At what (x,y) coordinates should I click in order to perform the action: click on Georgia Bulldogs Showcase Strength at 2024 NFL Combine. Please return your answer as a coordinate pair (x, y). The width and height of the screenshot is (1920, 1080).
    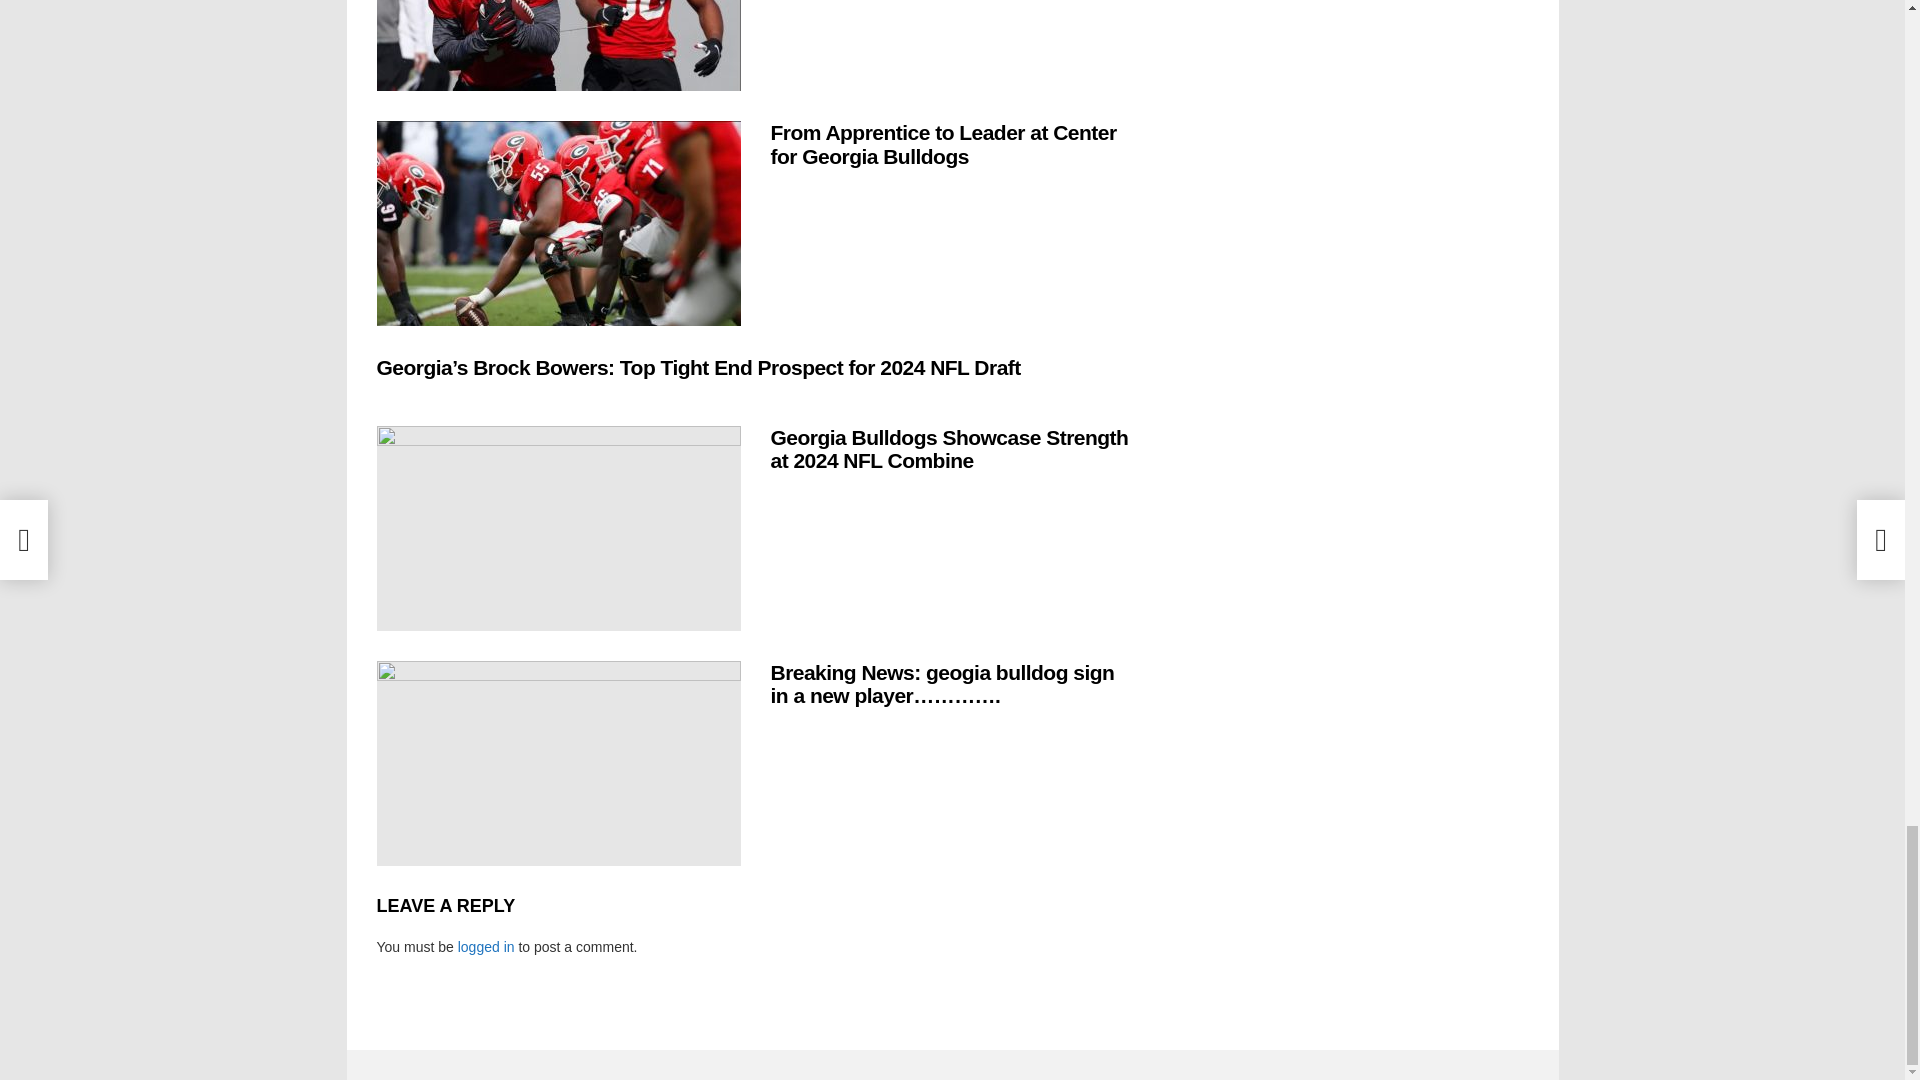
    Looking at the image, I should click on (558, 528).